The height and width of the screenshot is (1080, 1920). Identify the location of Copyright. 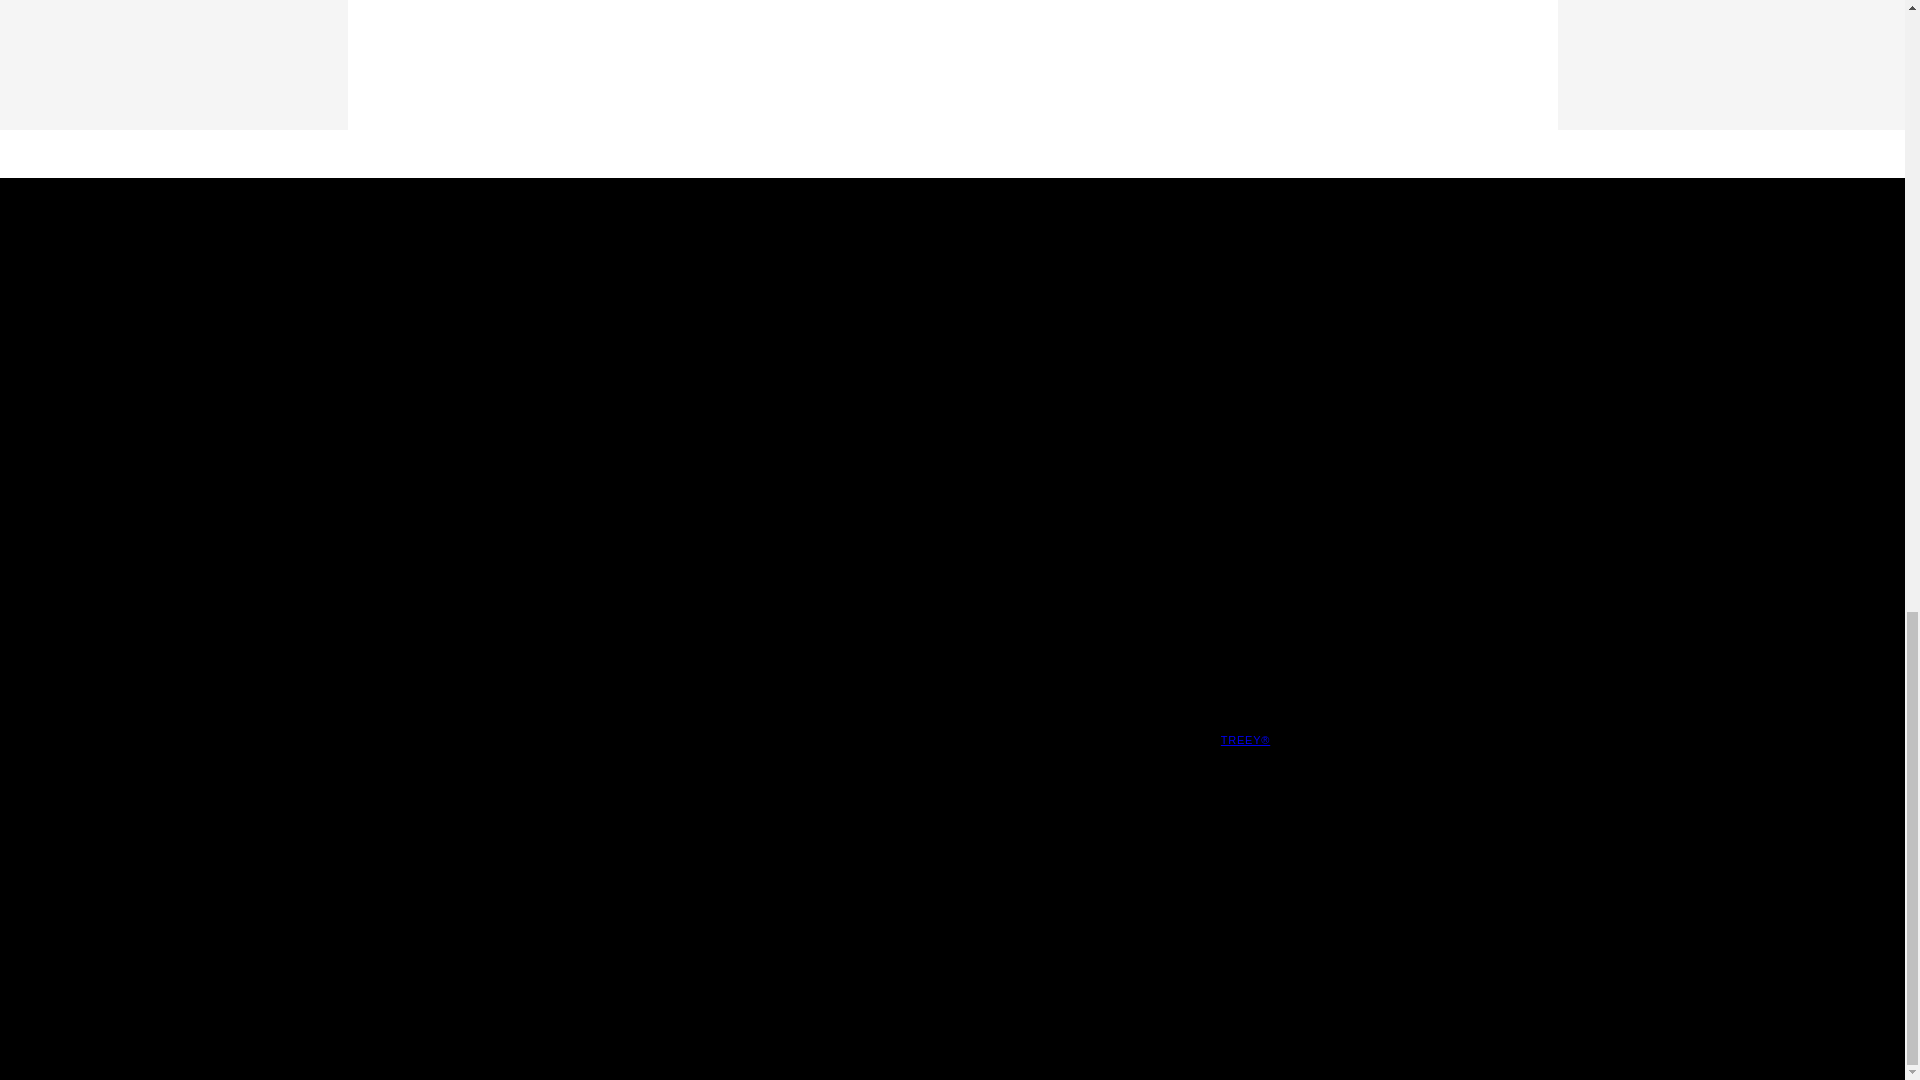
(692, 306).